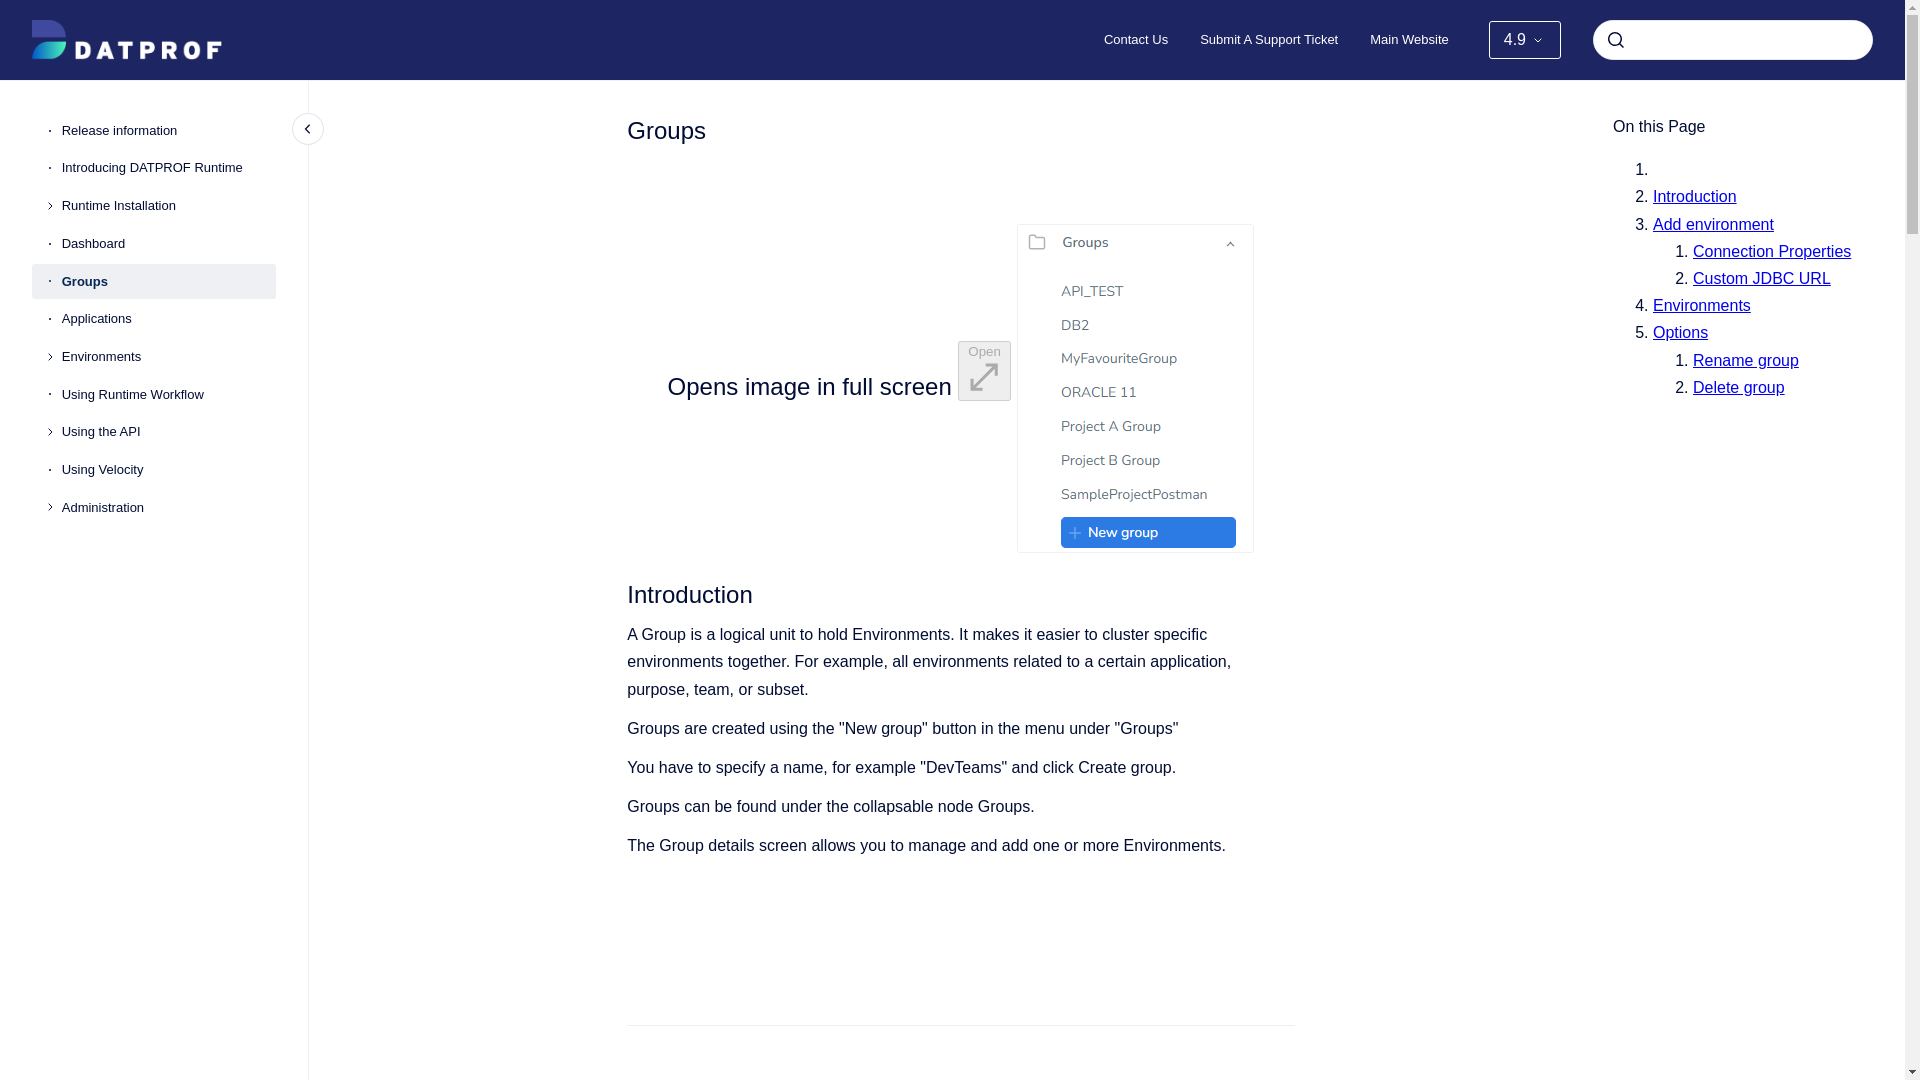 Image resolution: width=1920 pixels, height=1080 pixels. Describe the element at coordinates (168, 244) in the screenshot. I see `Dashboard` at that location.